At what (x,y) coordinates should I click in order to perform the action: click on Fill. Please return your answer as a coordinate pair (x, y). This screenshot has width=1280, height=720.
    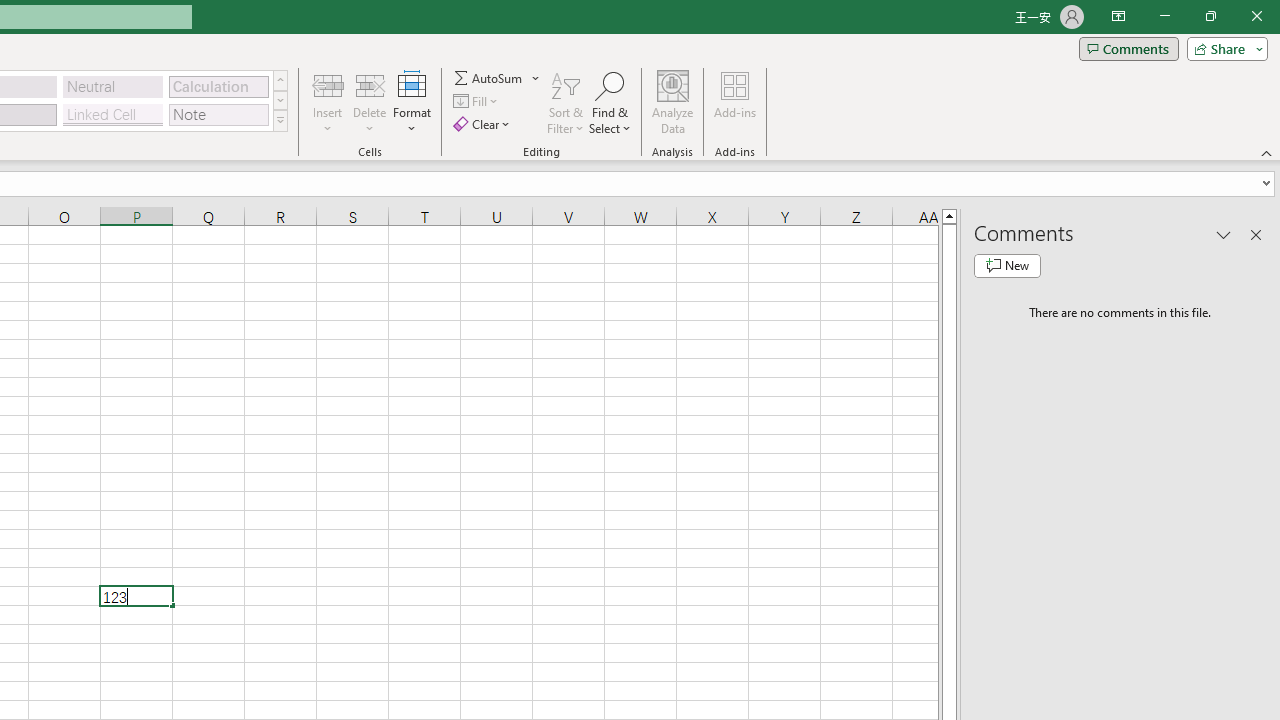
    Looking at the image, I should click on (478, 102).